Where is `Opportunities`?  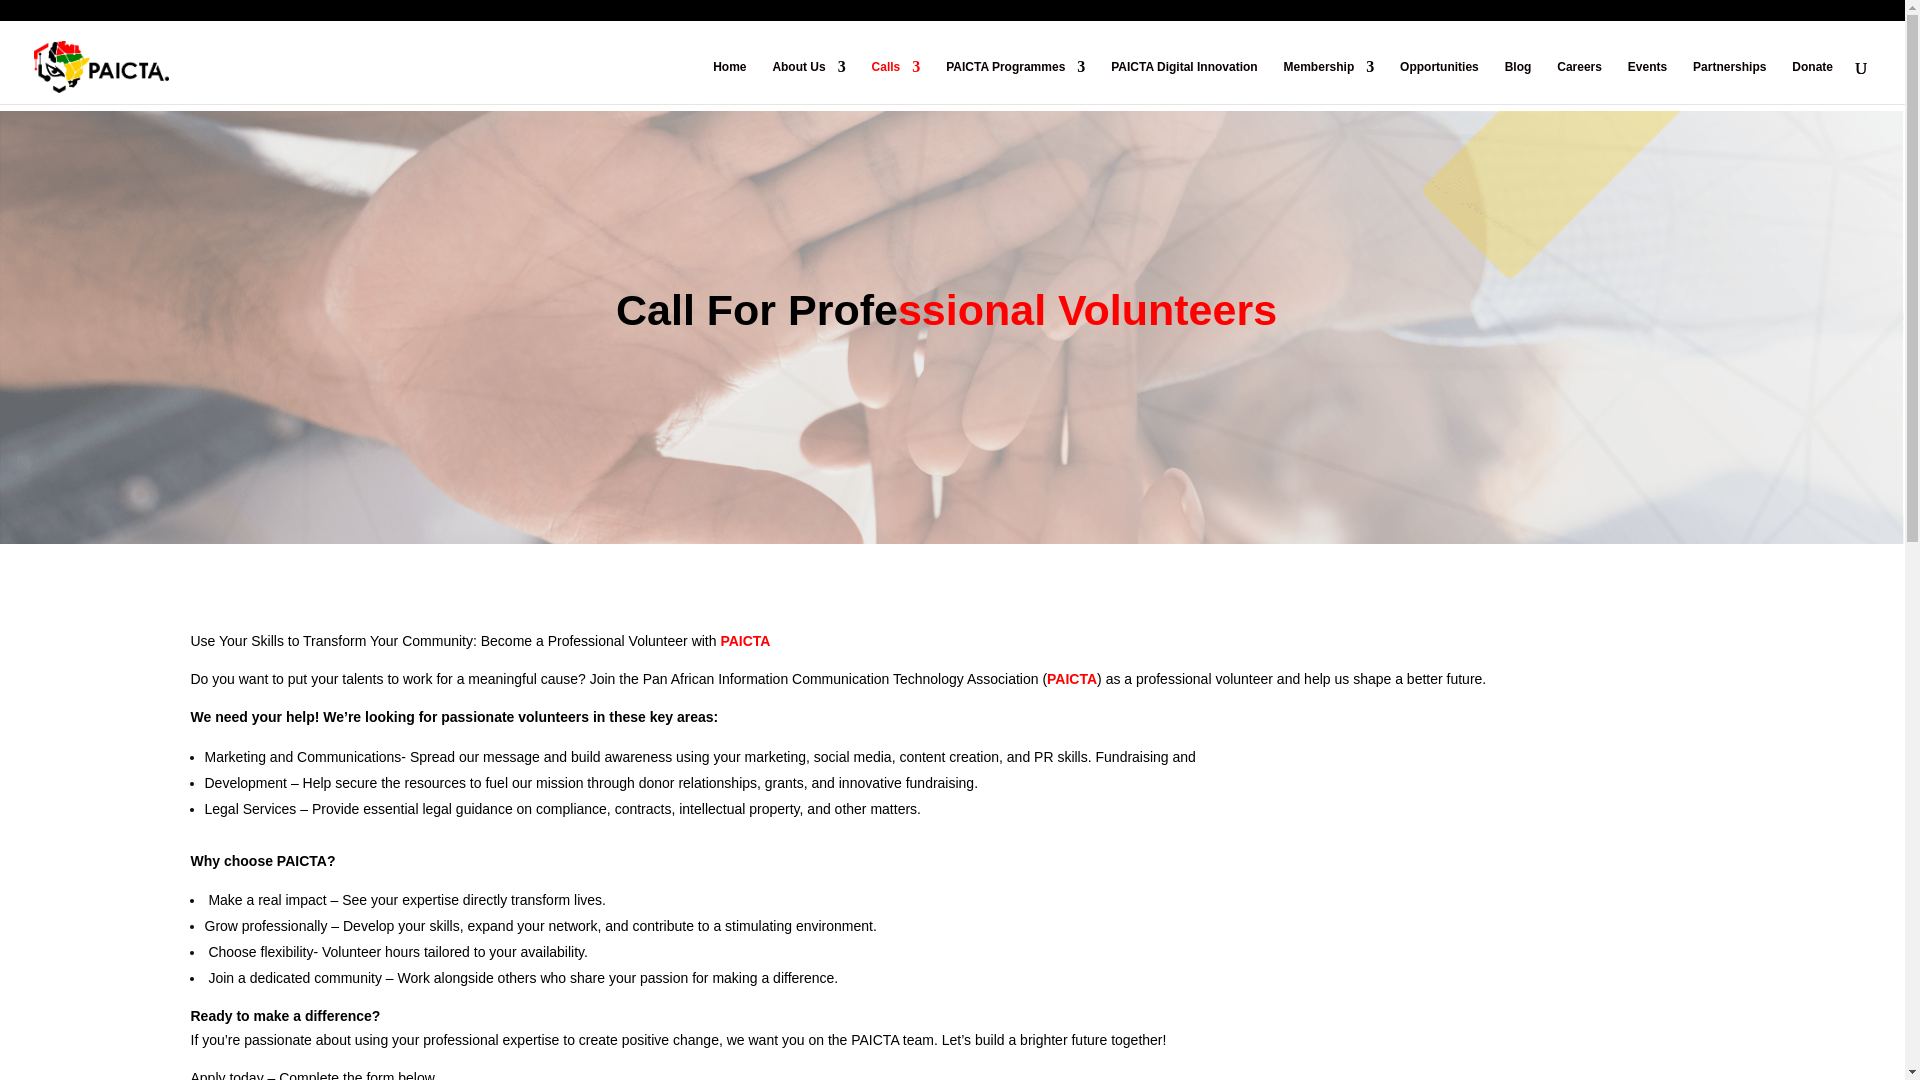
Opportunities is located at coordinates (1438, 82).